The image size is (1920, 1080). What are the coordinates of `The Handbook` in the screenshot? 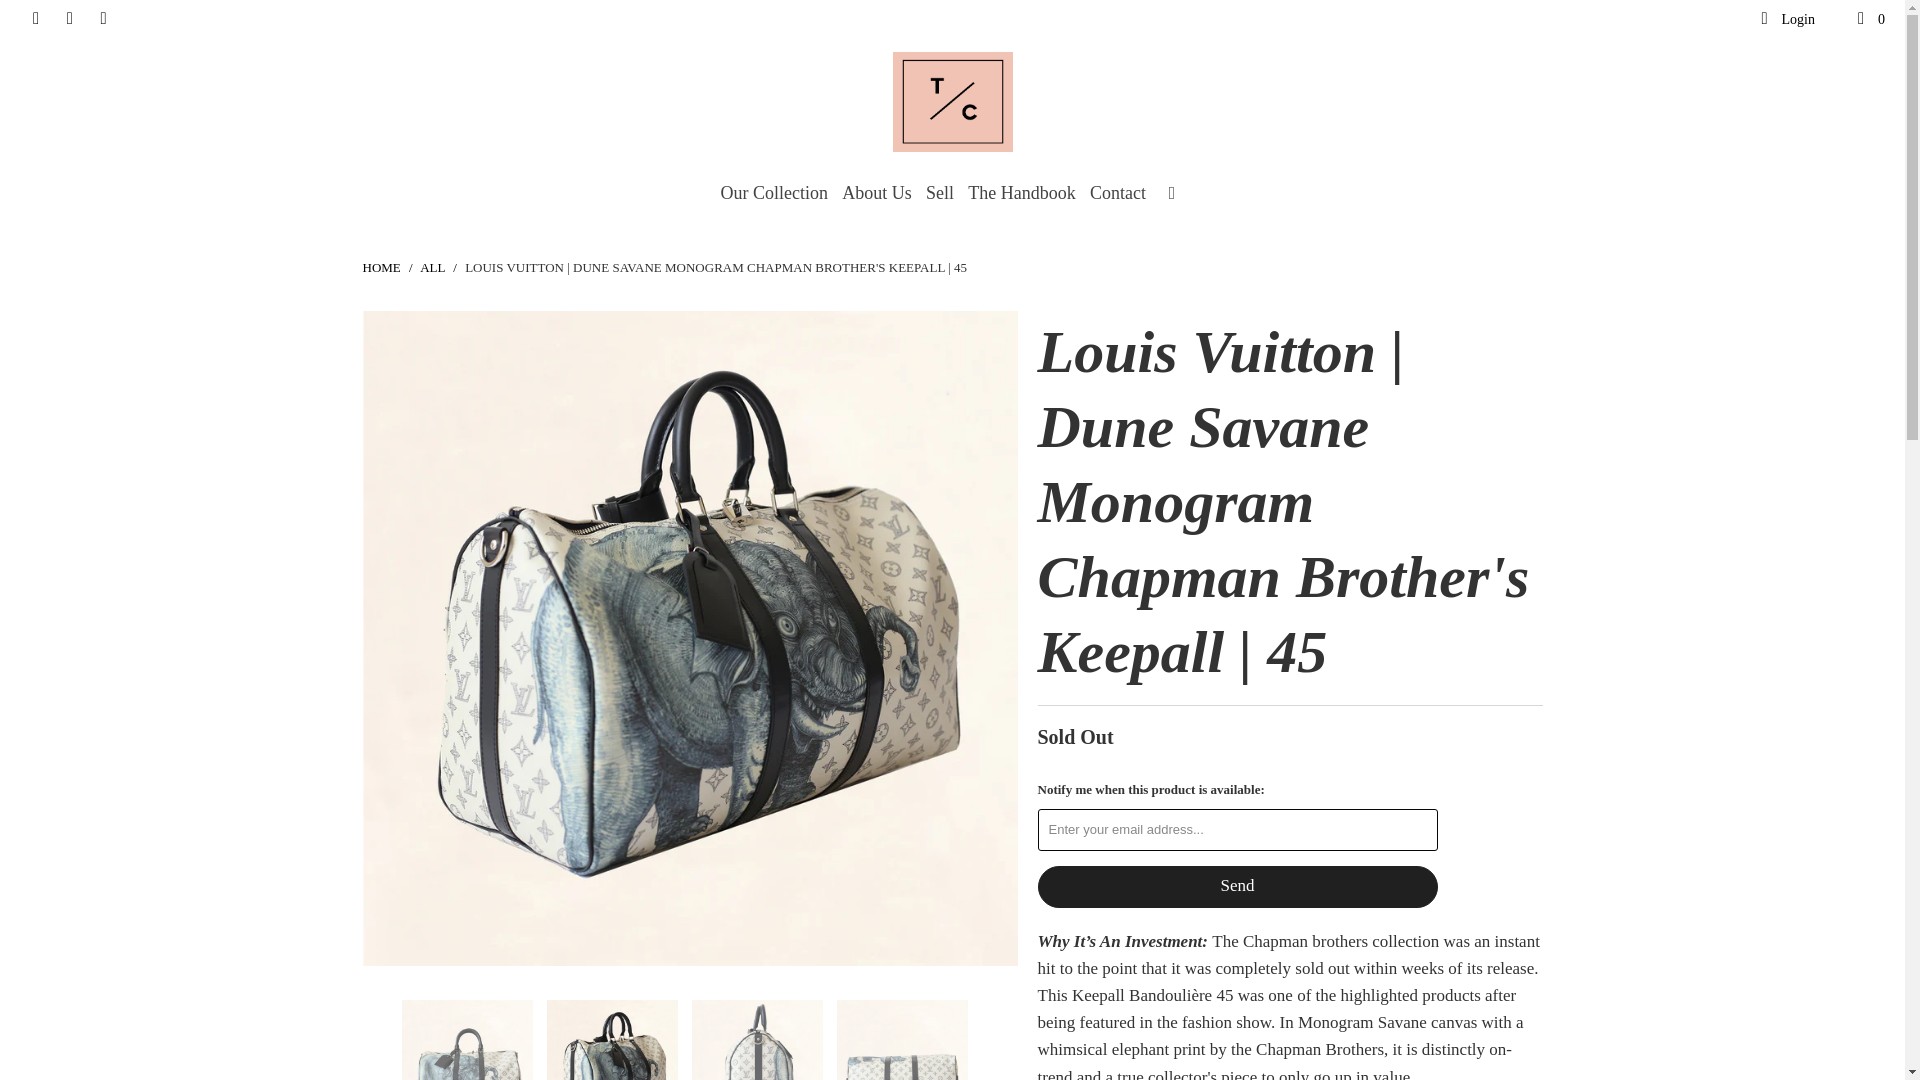 It's located at (1021, 194).